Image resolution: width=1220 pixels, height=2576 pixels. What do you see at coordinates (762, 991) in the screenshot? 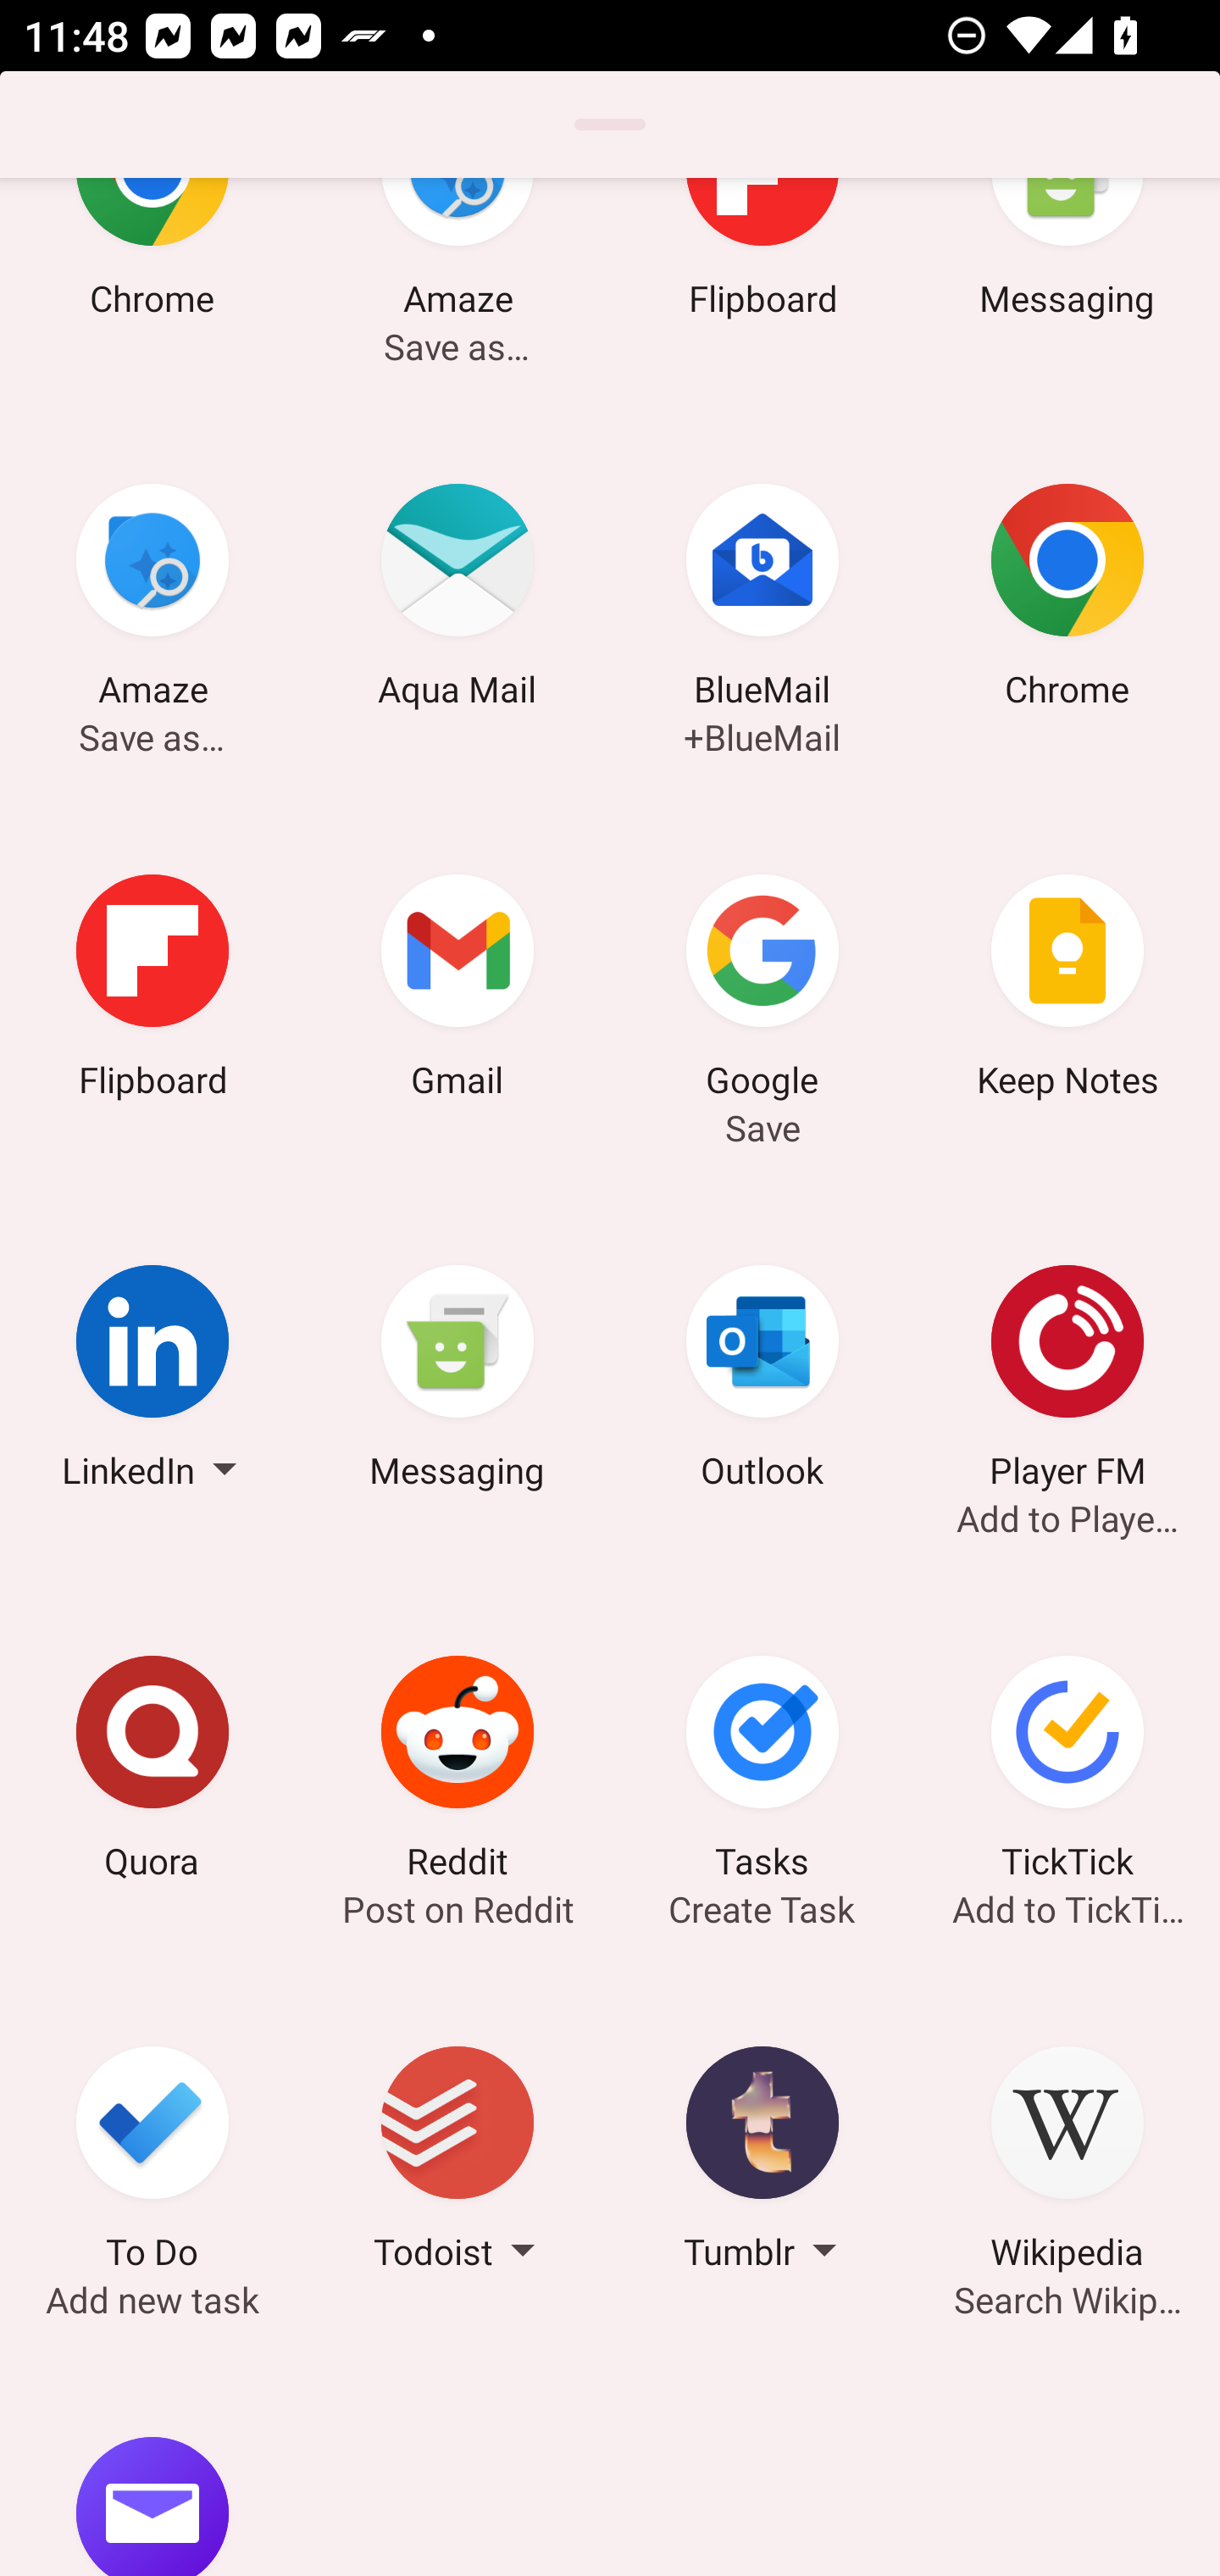
I see `Google Save` at bounding box center [762, 991].